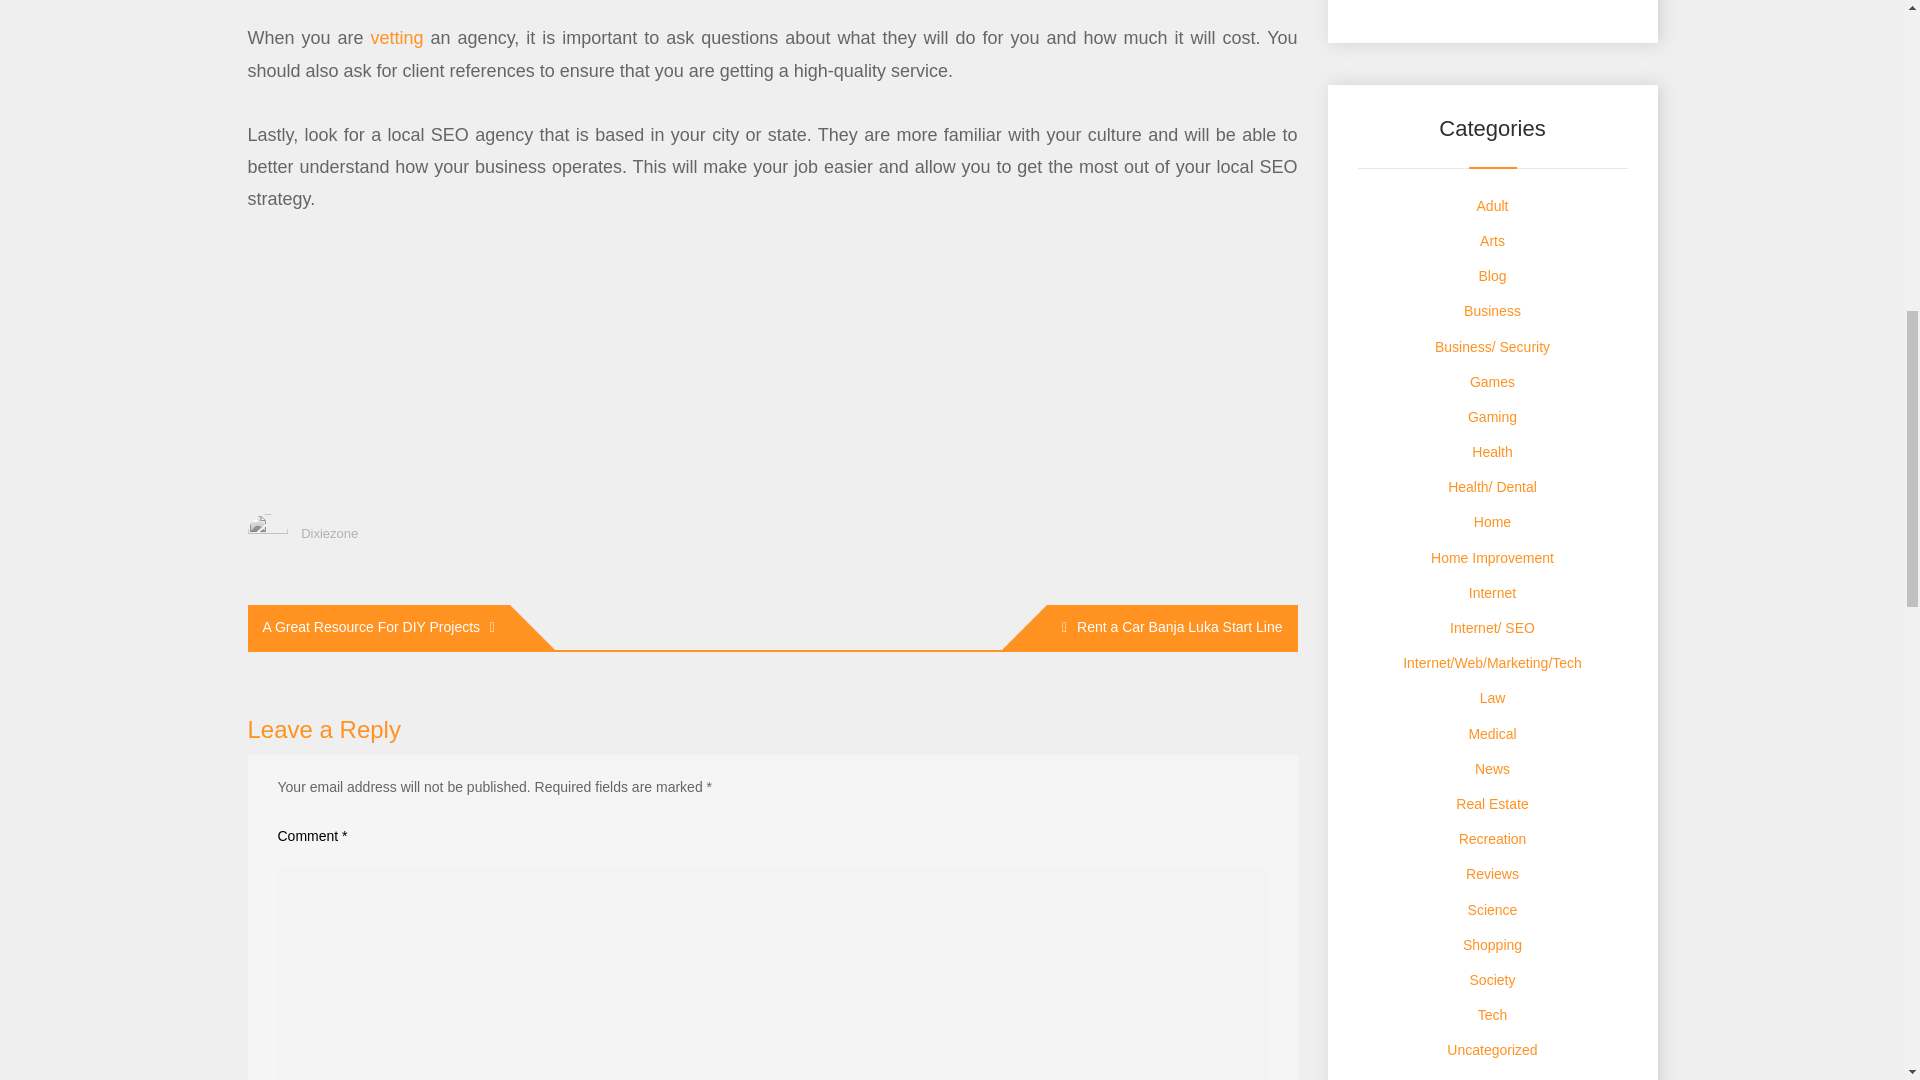  What do you see at coordinates (1492, 241) in the screenshot?
I see `Arts` at bounding box center [1492, 241].